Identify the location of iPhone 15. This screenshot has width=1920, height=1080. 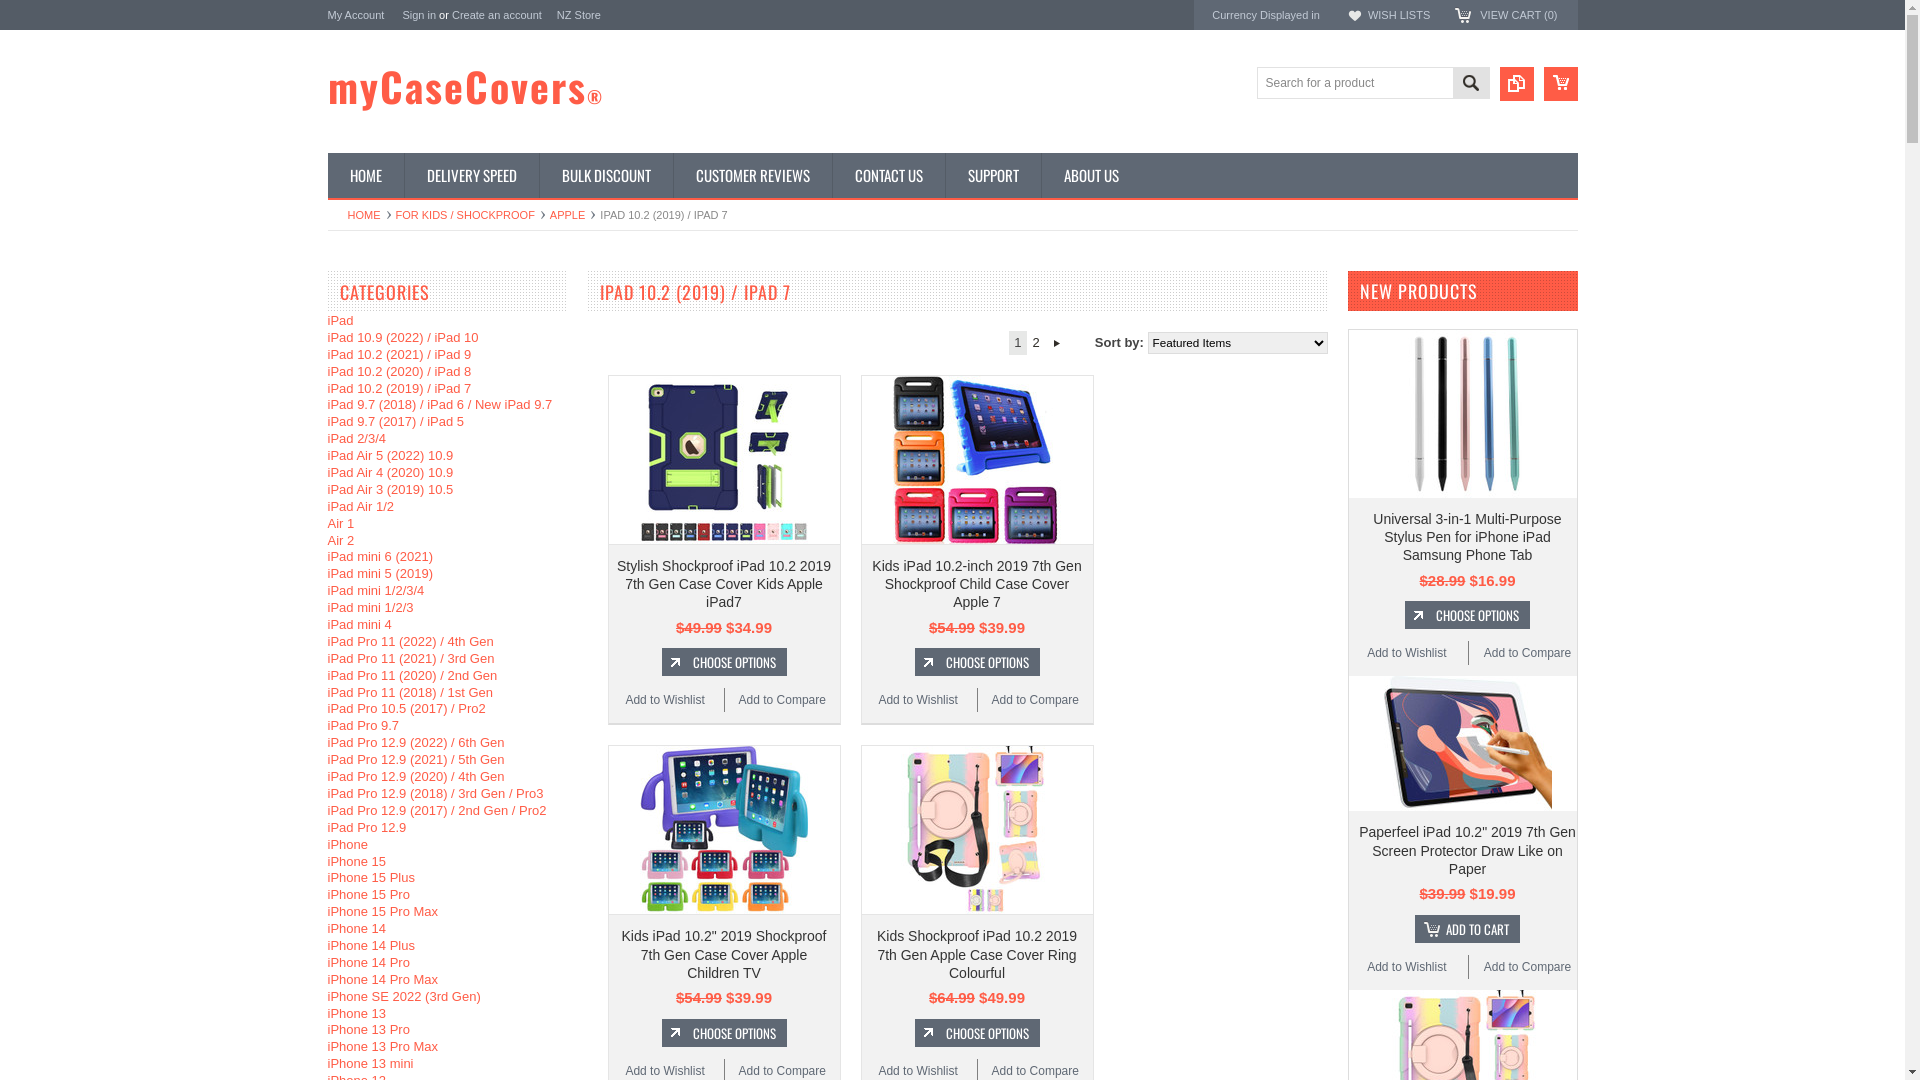
(358, 862).